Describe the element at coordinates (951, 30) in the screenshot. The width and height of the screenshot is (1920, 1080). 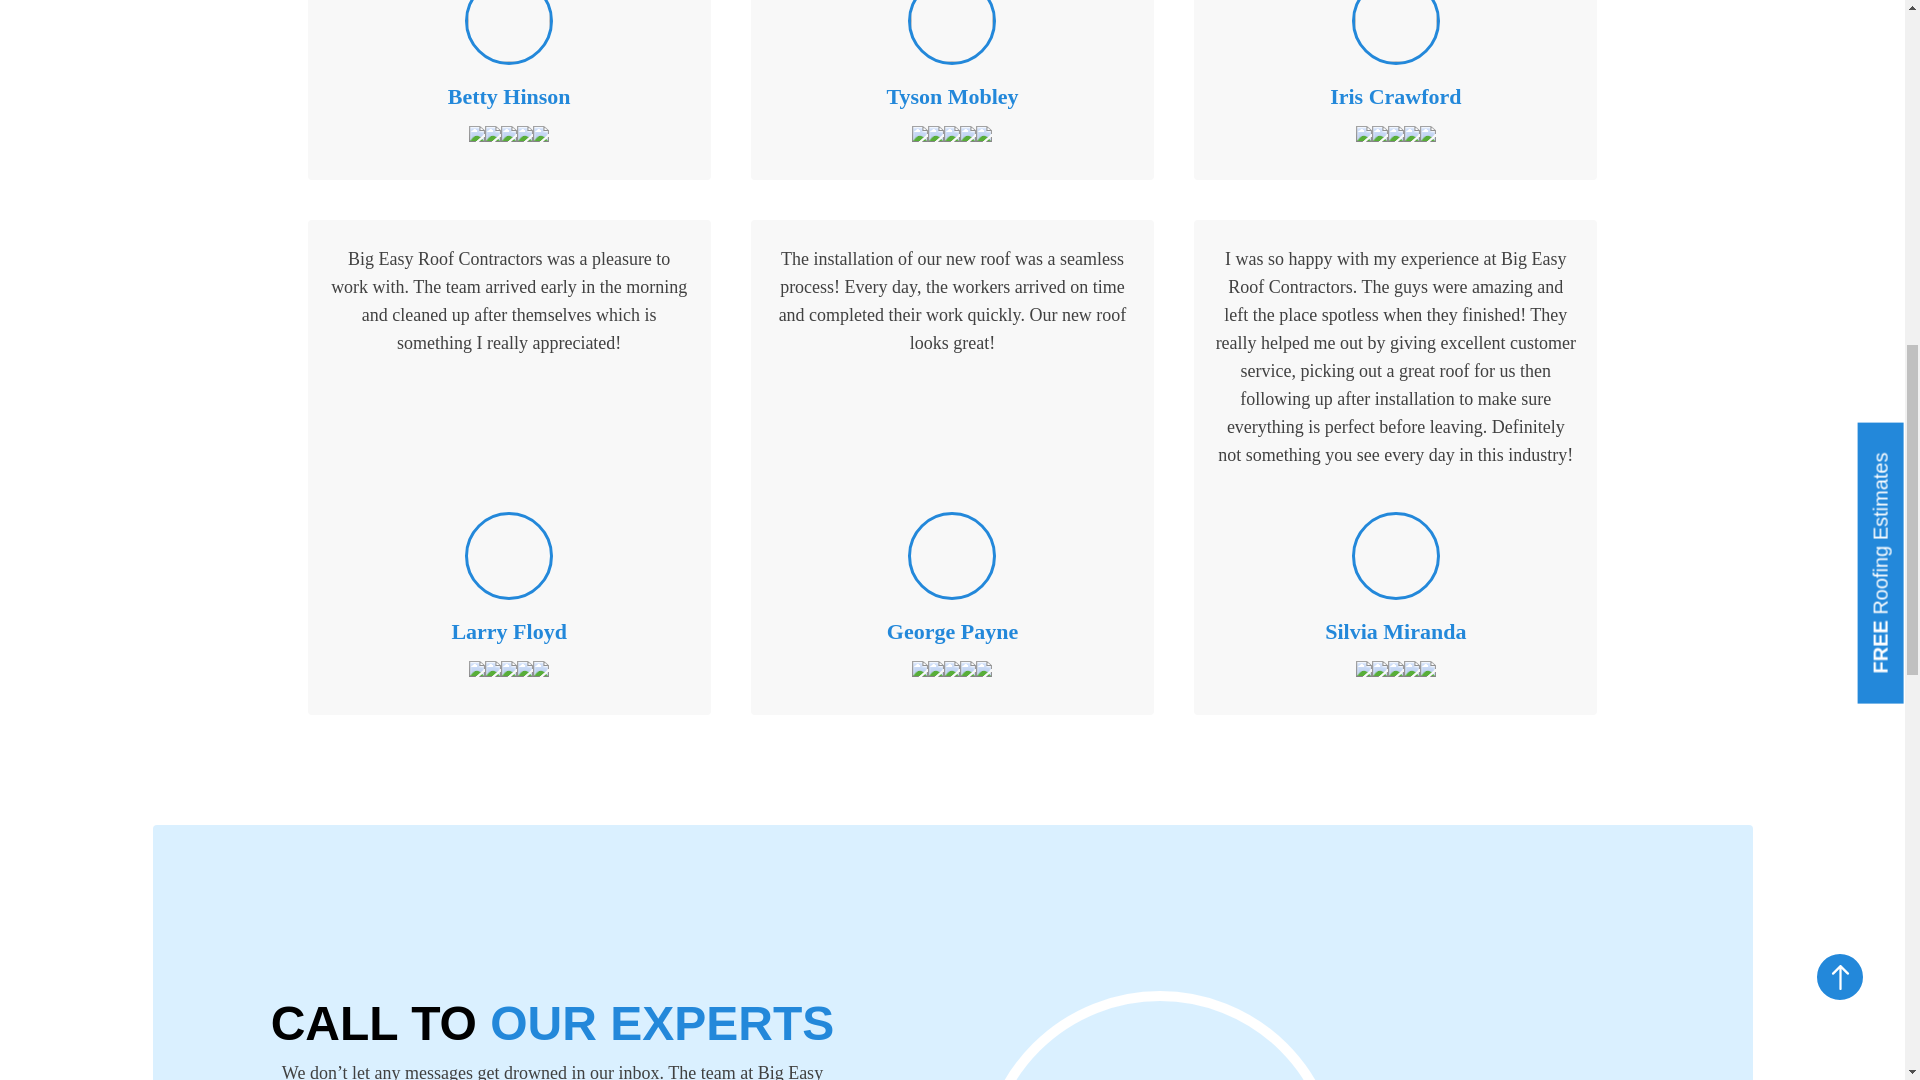
I see `Untitled` at that location.